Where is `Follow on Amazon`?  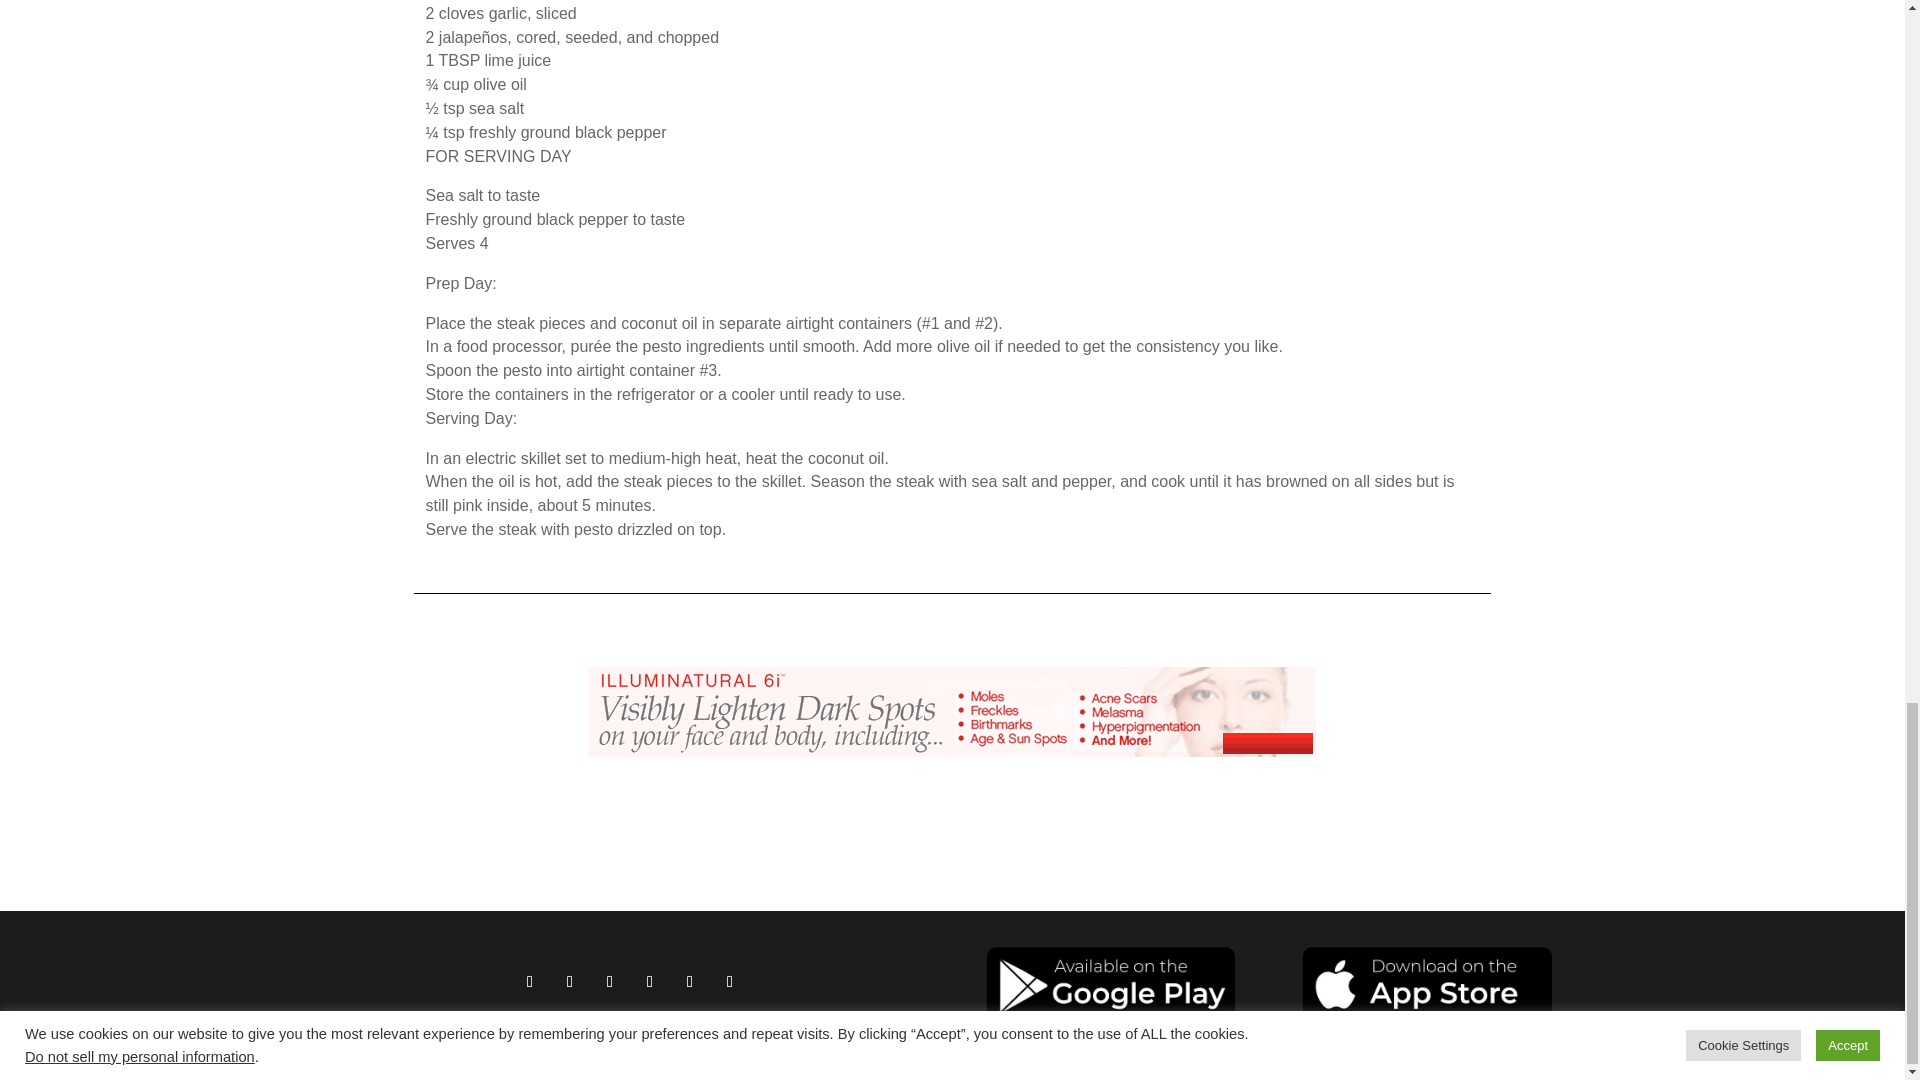
Follow on Amazon is located at coordinates (609, 981).